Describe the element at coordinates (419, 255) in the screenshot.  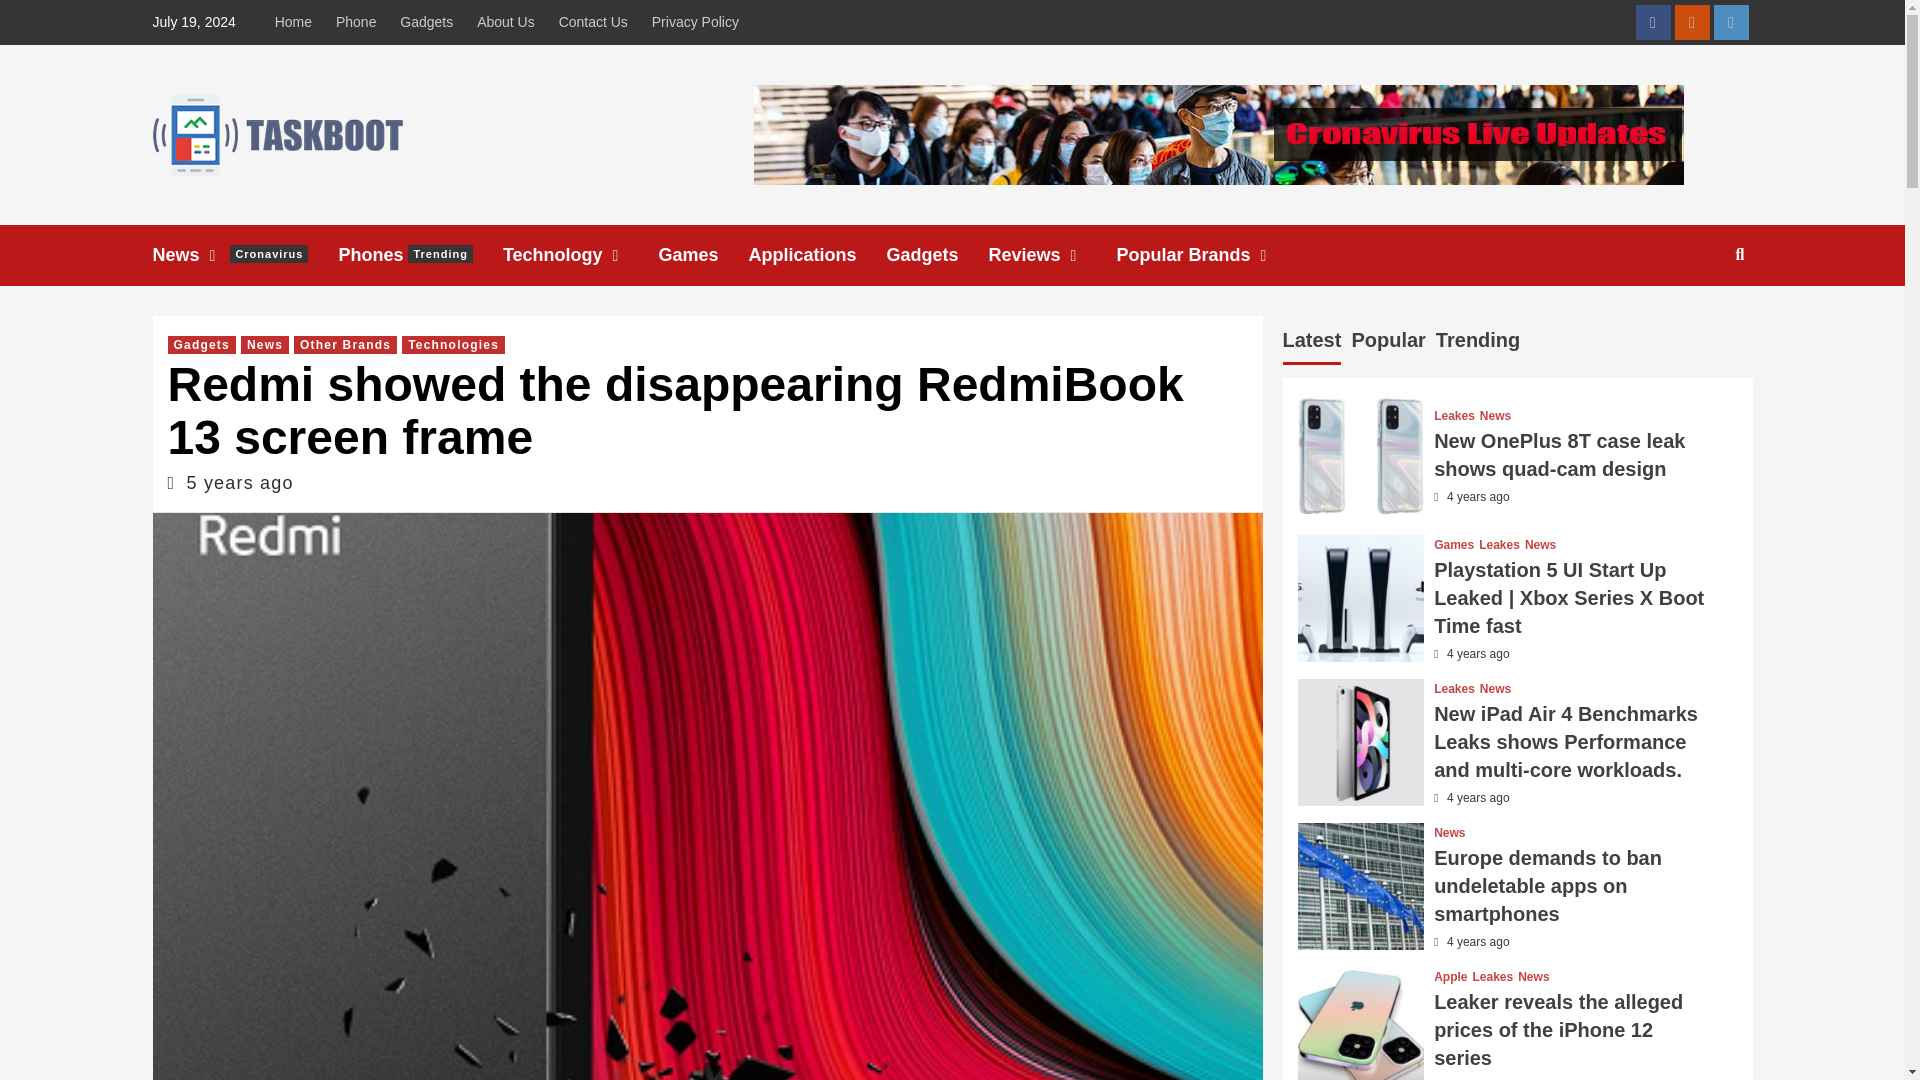
I see `Home` at that location.